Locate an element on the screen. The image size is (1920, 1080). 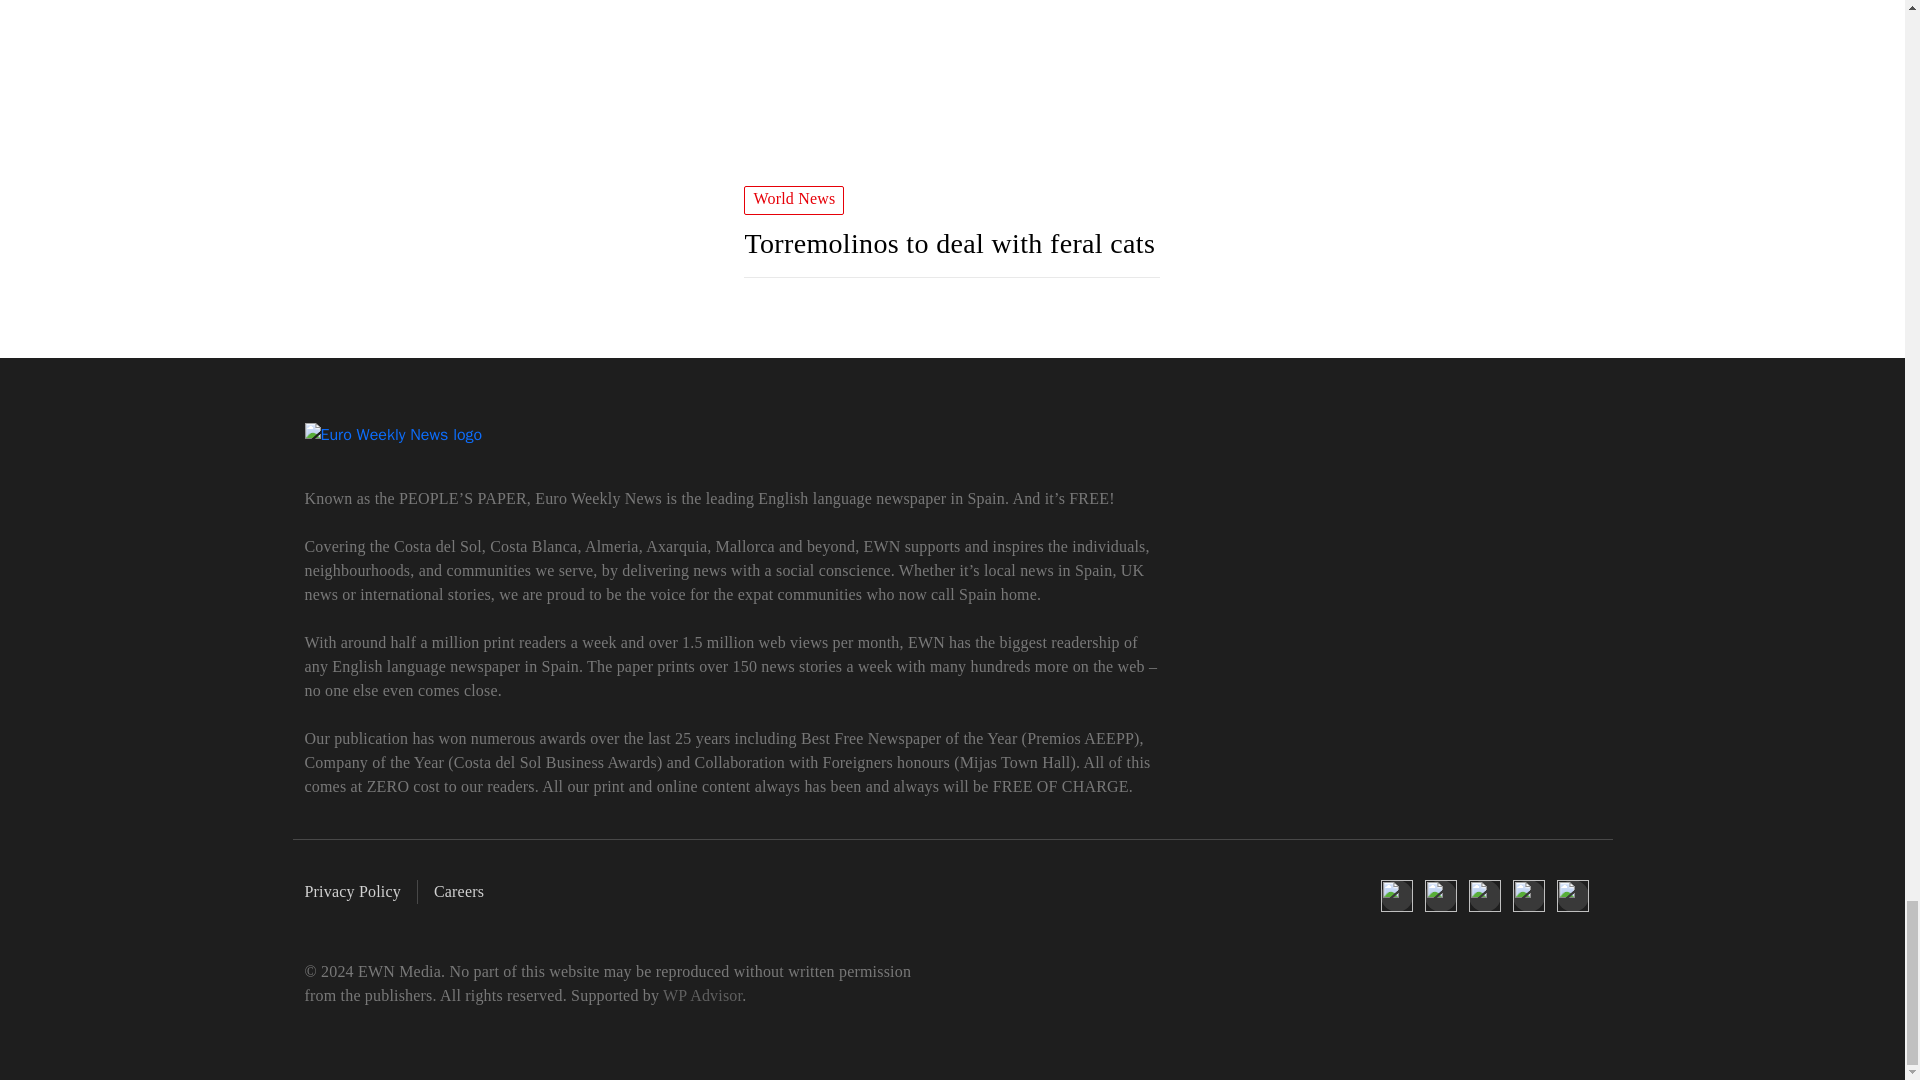
WP Advisor - WordPress done right! is located at coordinates (702, 996).